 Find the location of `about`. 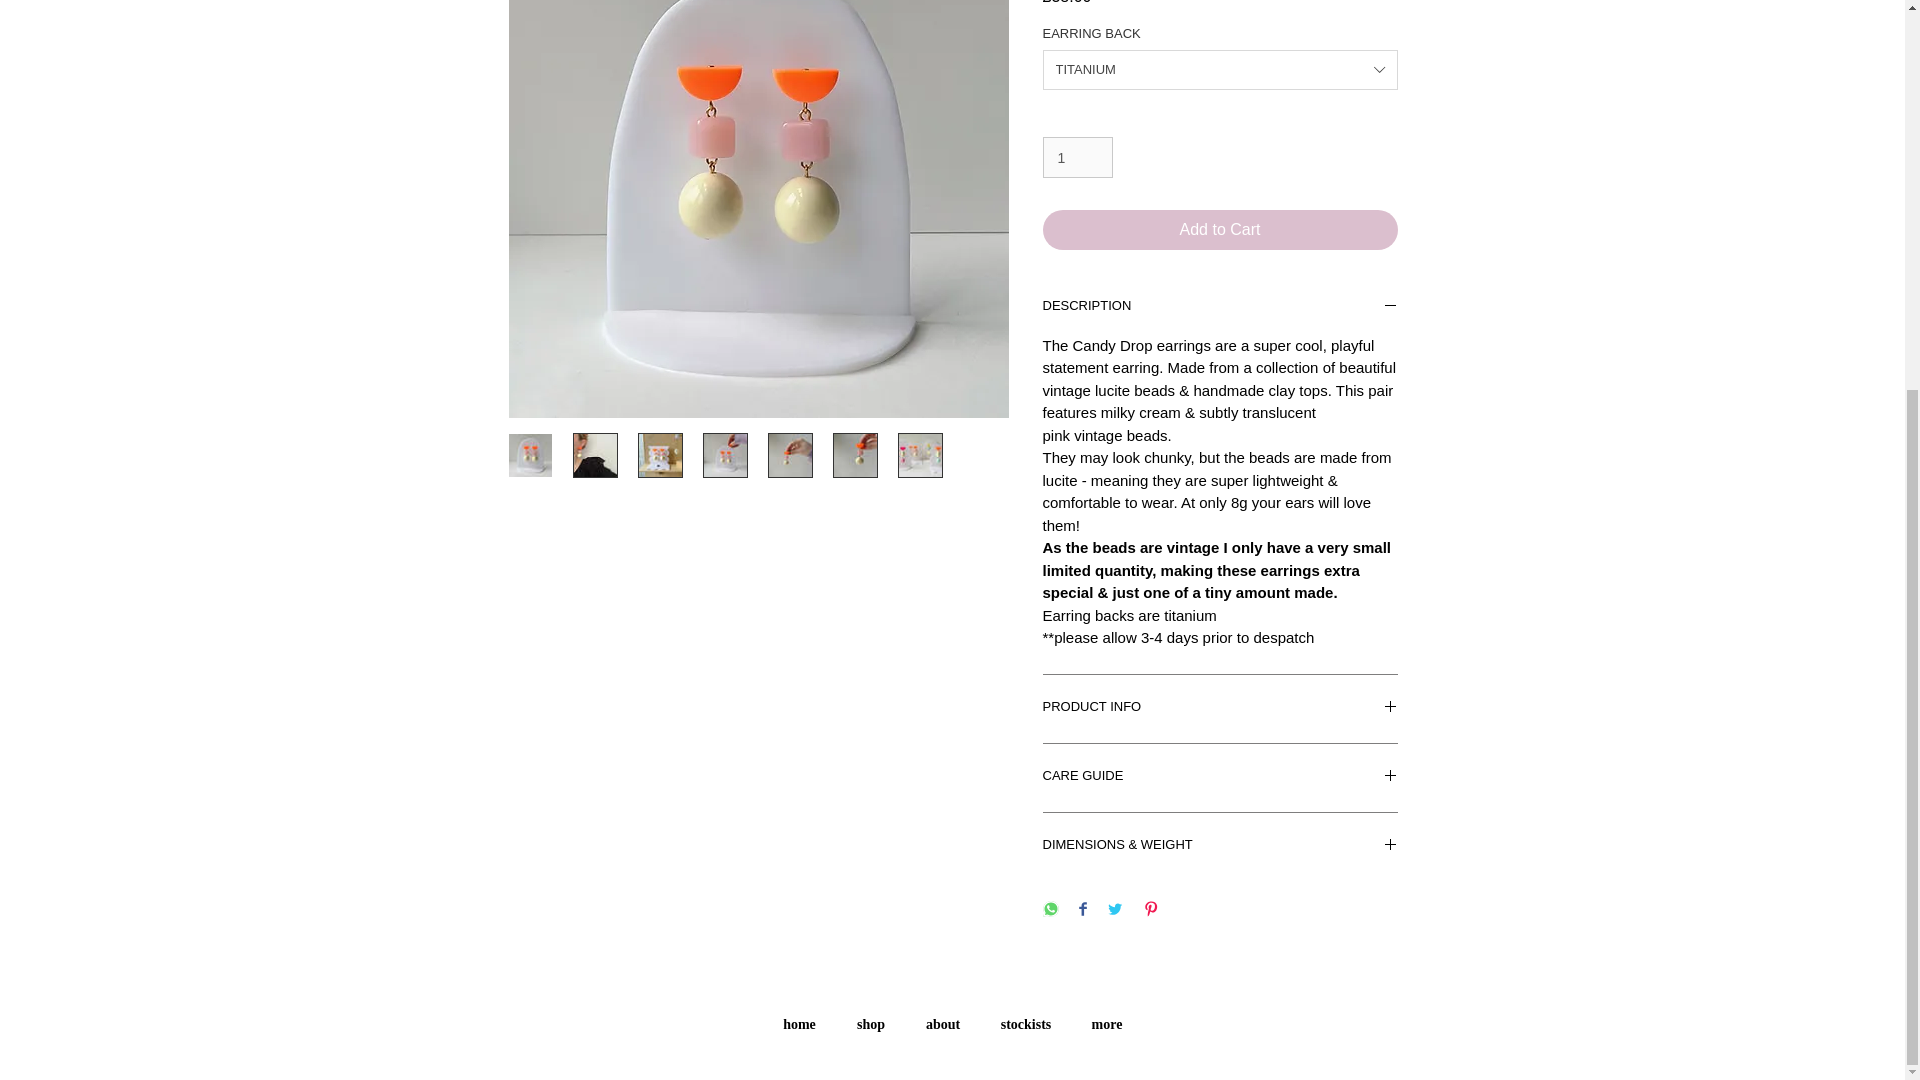

about is located at coordinates (944, 1024).